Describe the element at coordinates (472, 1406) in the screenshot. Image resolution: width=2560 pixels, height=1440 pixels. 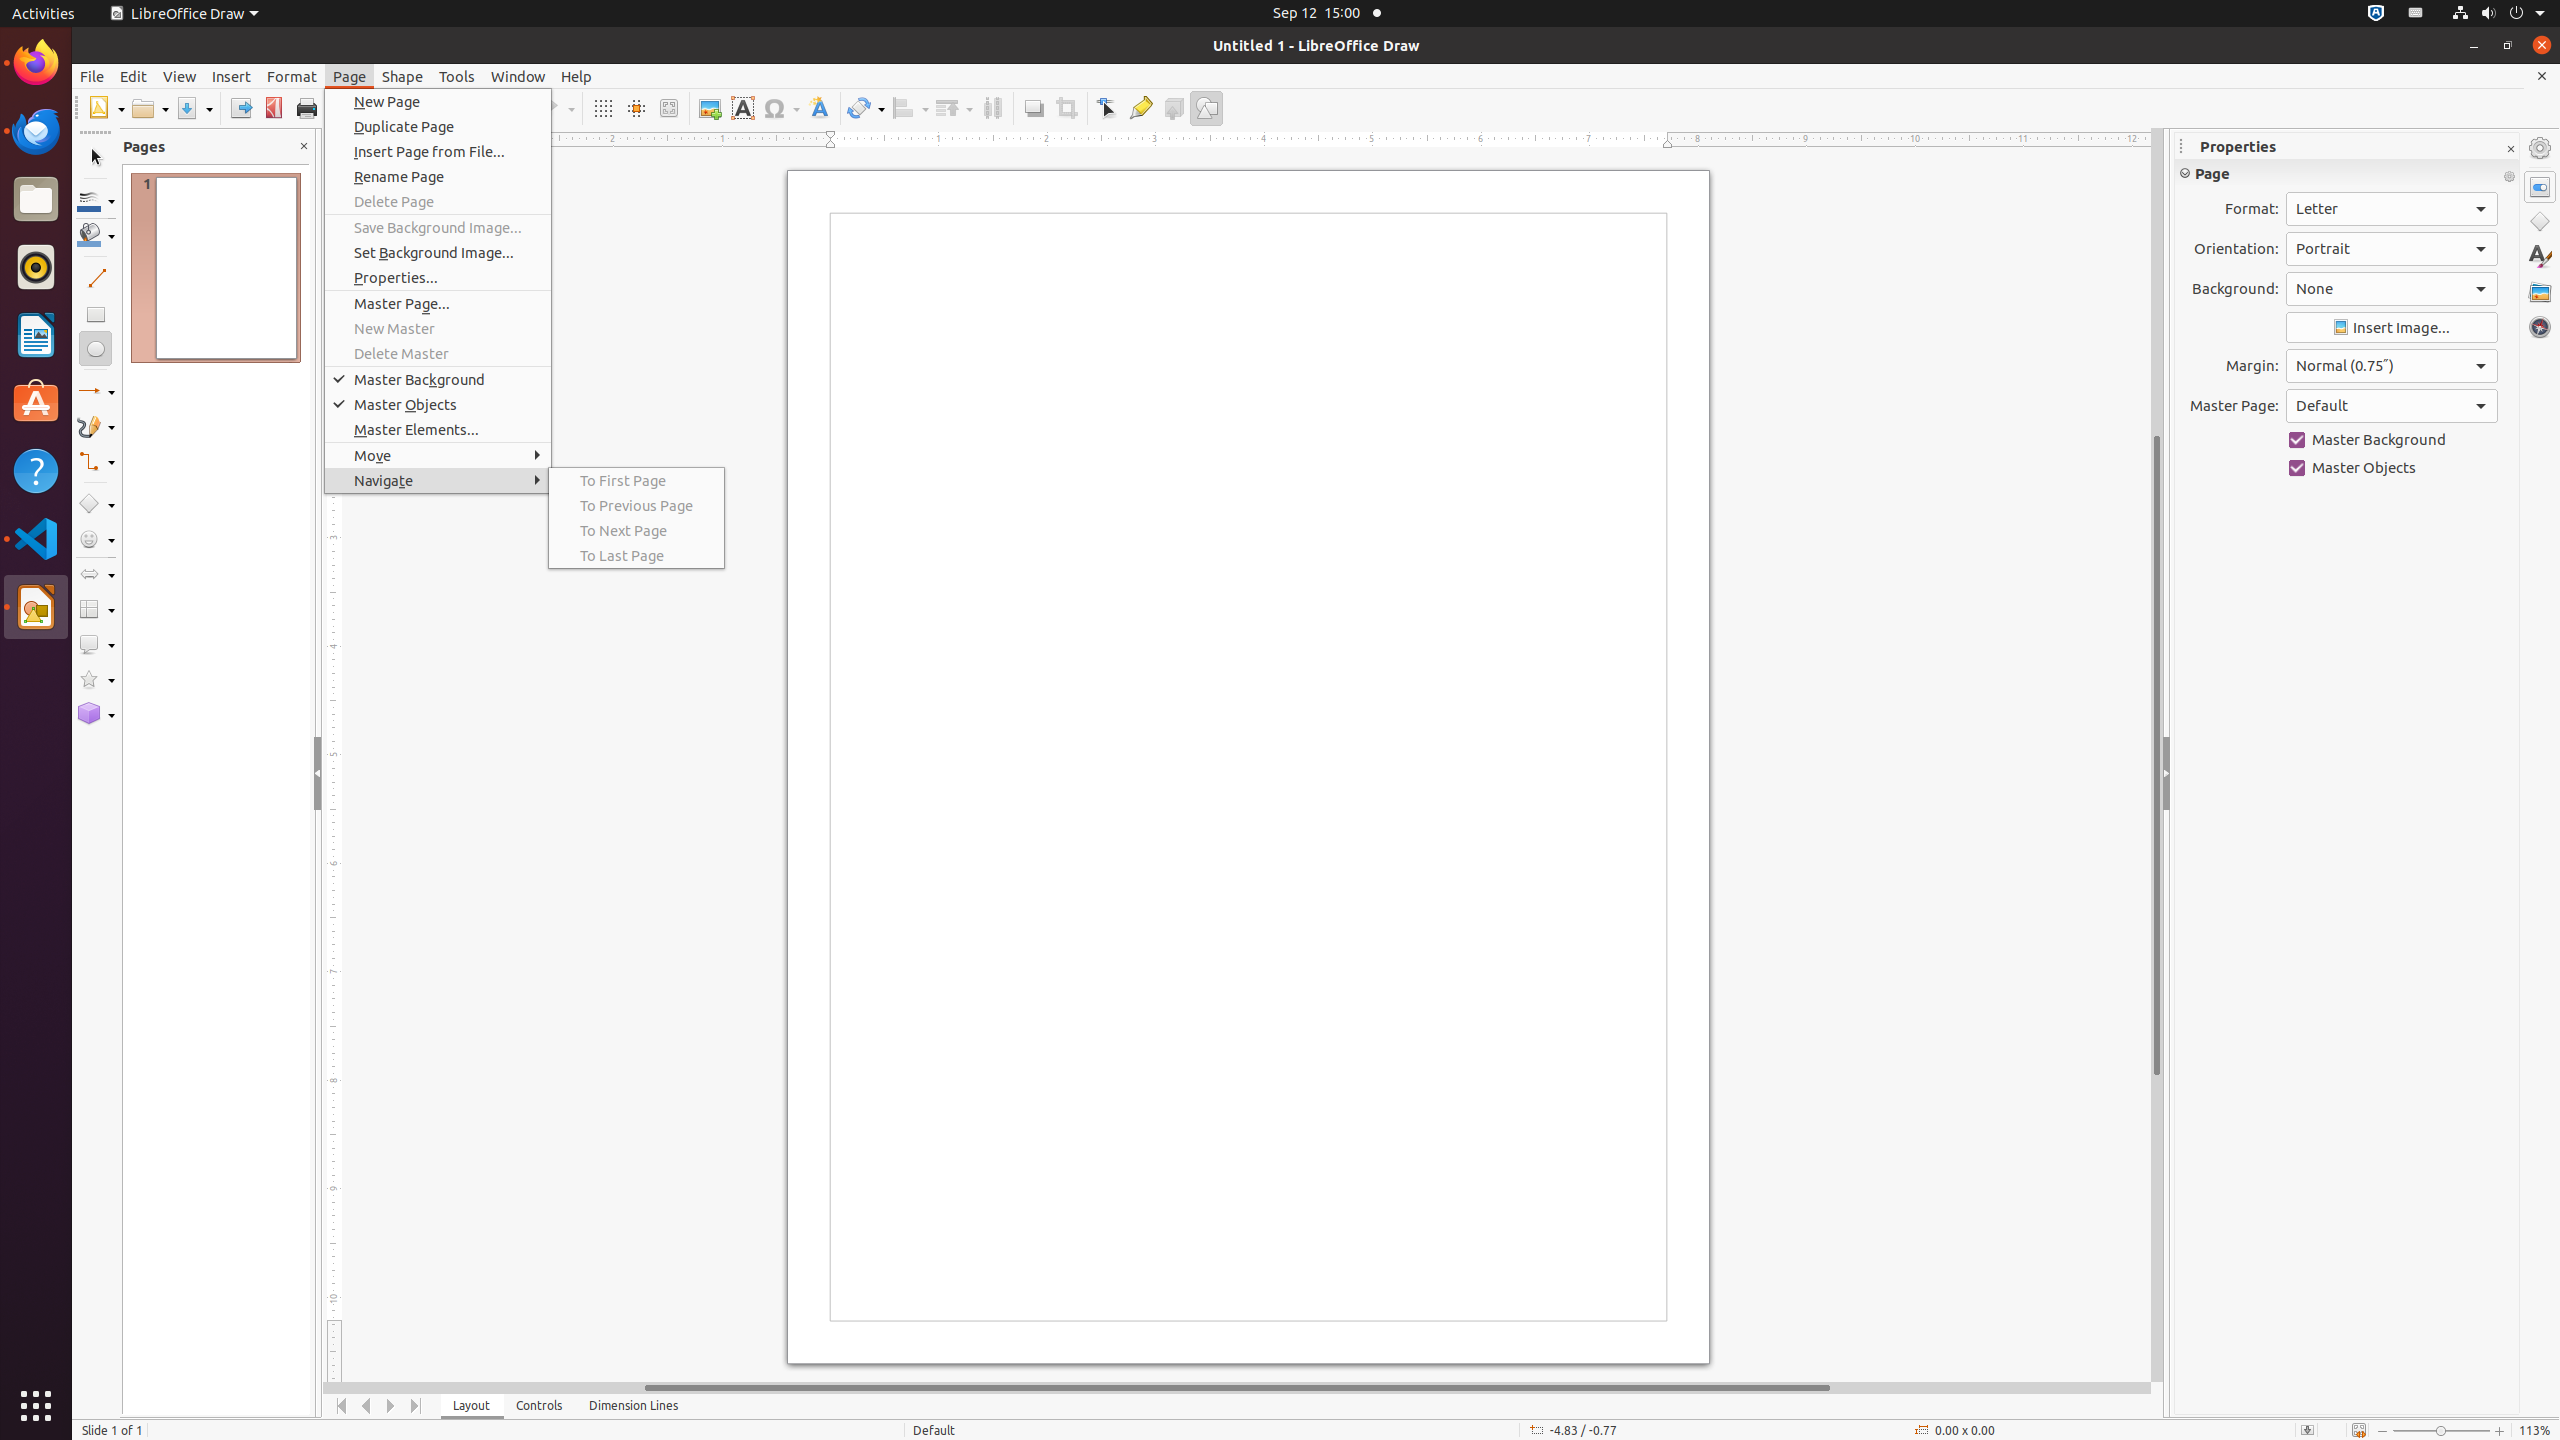
I see `Layout` at that location.